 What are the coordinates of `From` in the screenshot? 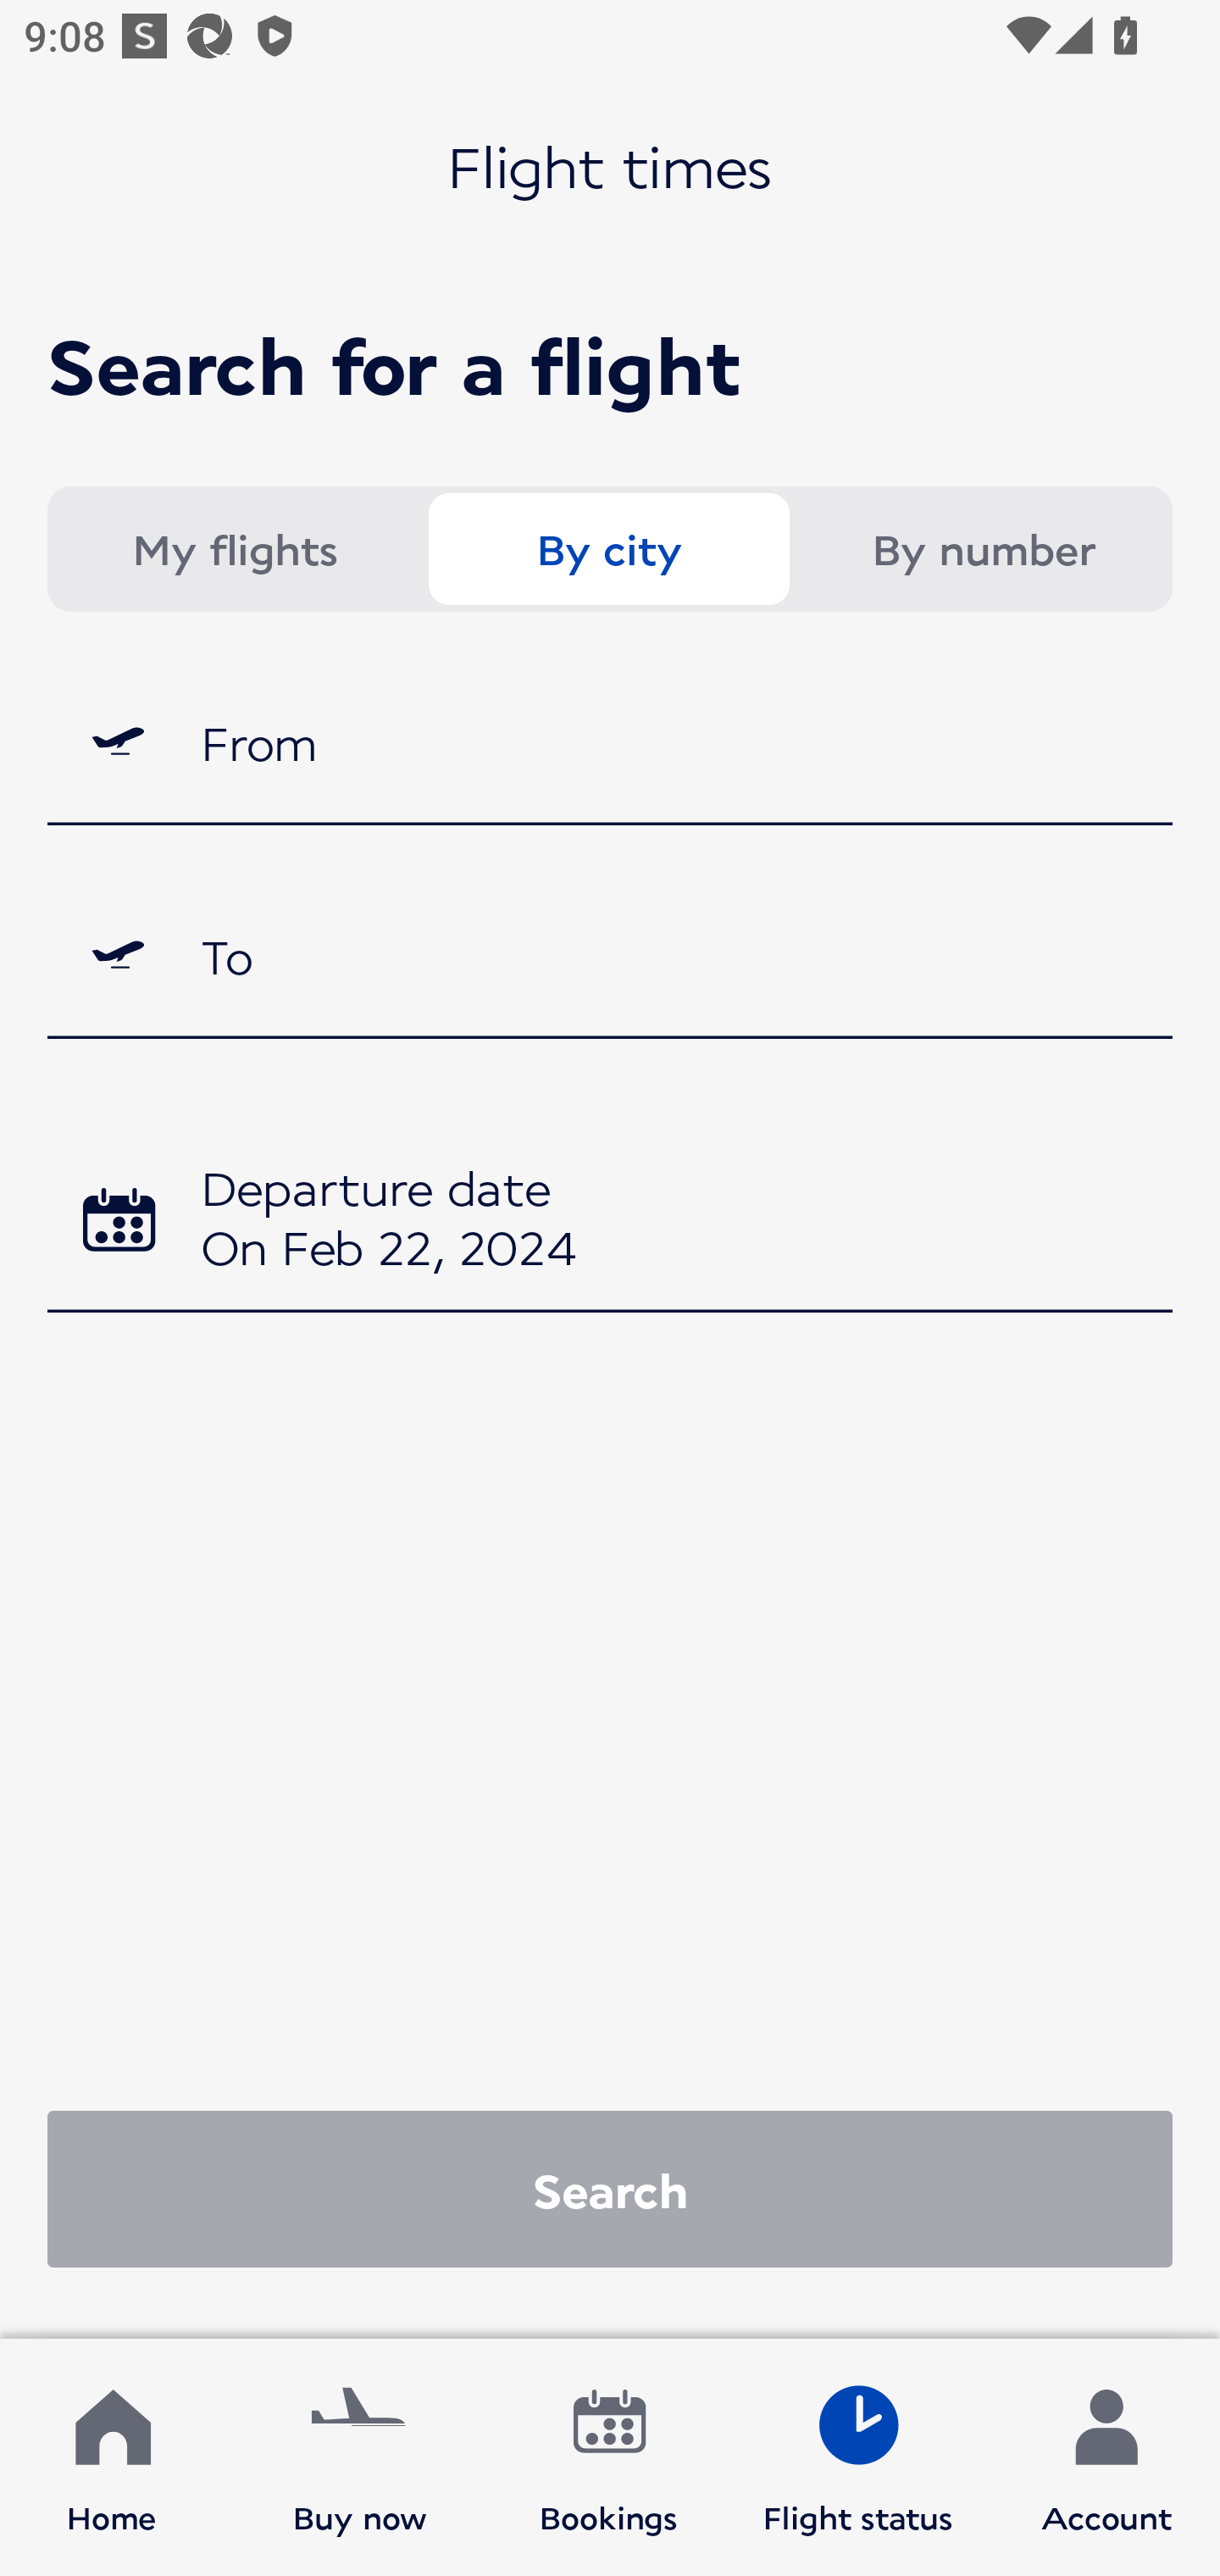 It's located at (610, 741).